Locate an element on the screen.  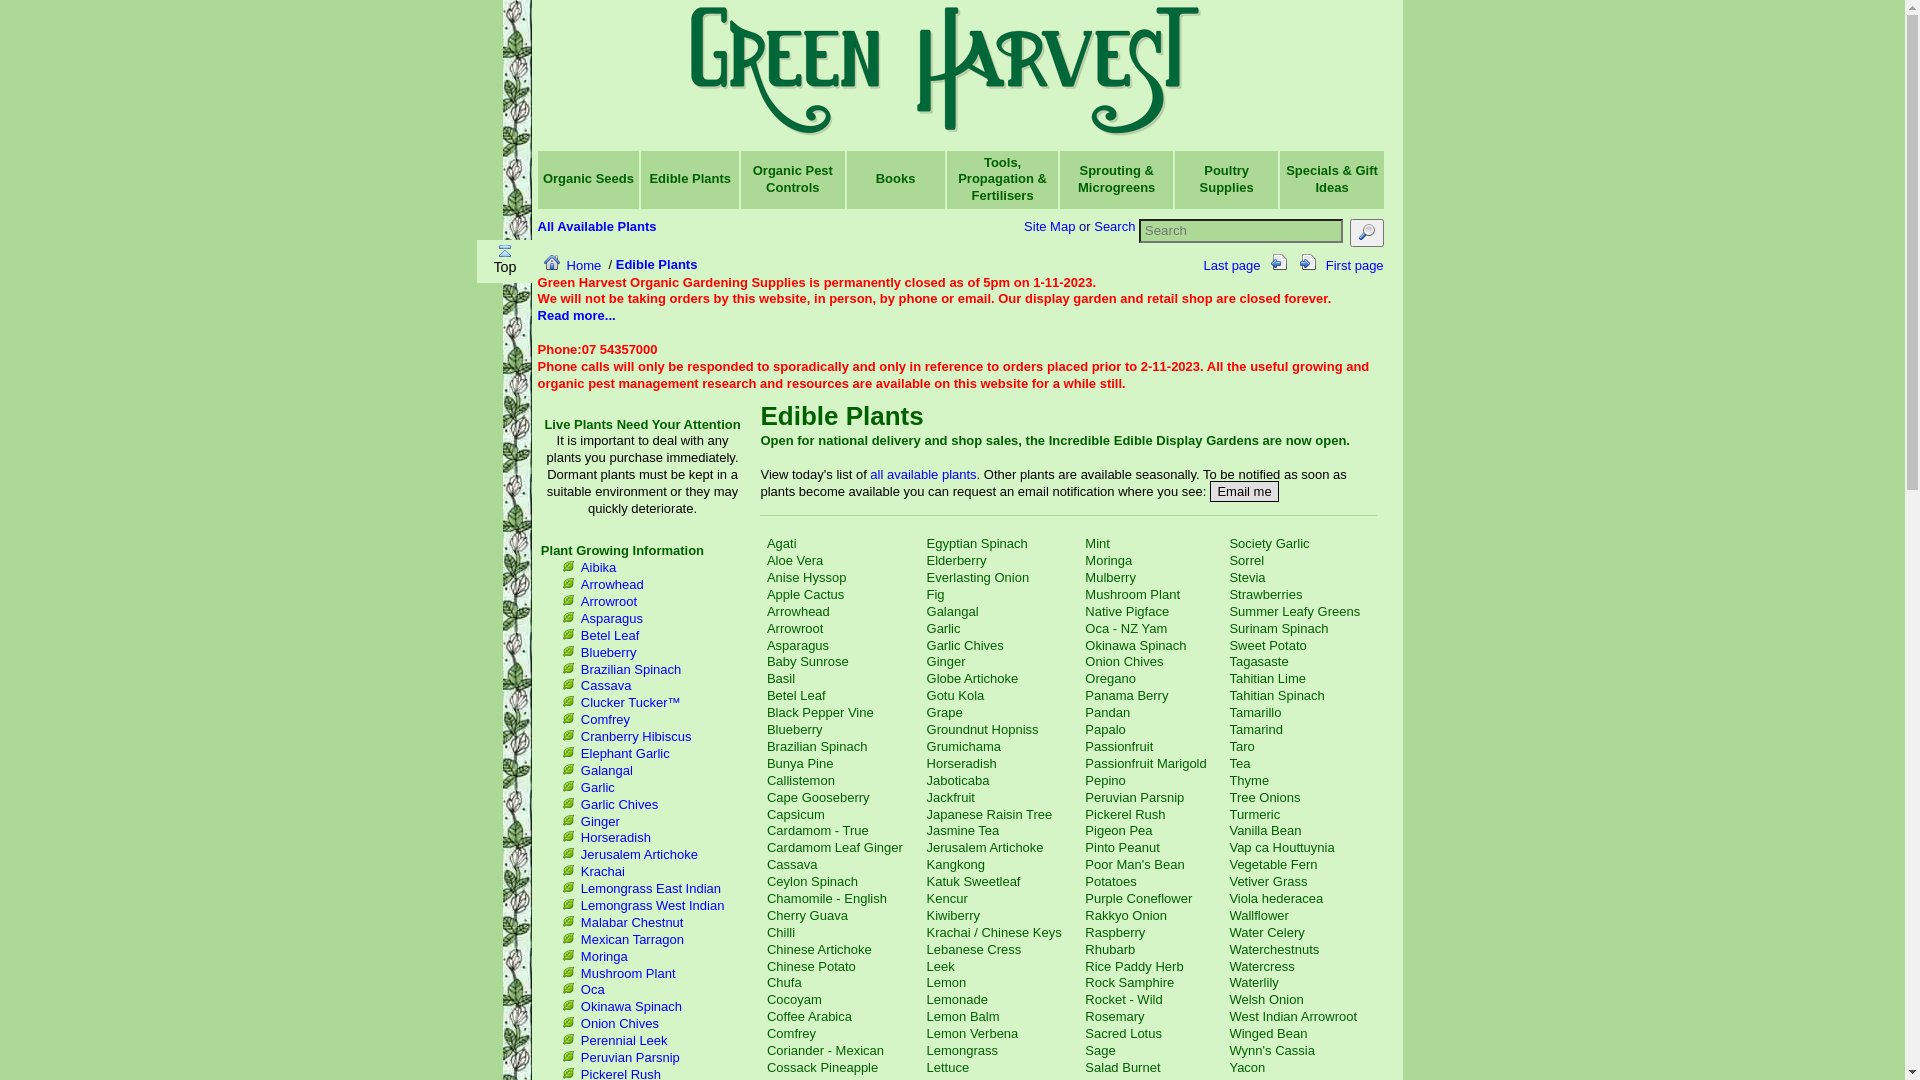
Malabar Chestnut is located at coordinates (632, 922).